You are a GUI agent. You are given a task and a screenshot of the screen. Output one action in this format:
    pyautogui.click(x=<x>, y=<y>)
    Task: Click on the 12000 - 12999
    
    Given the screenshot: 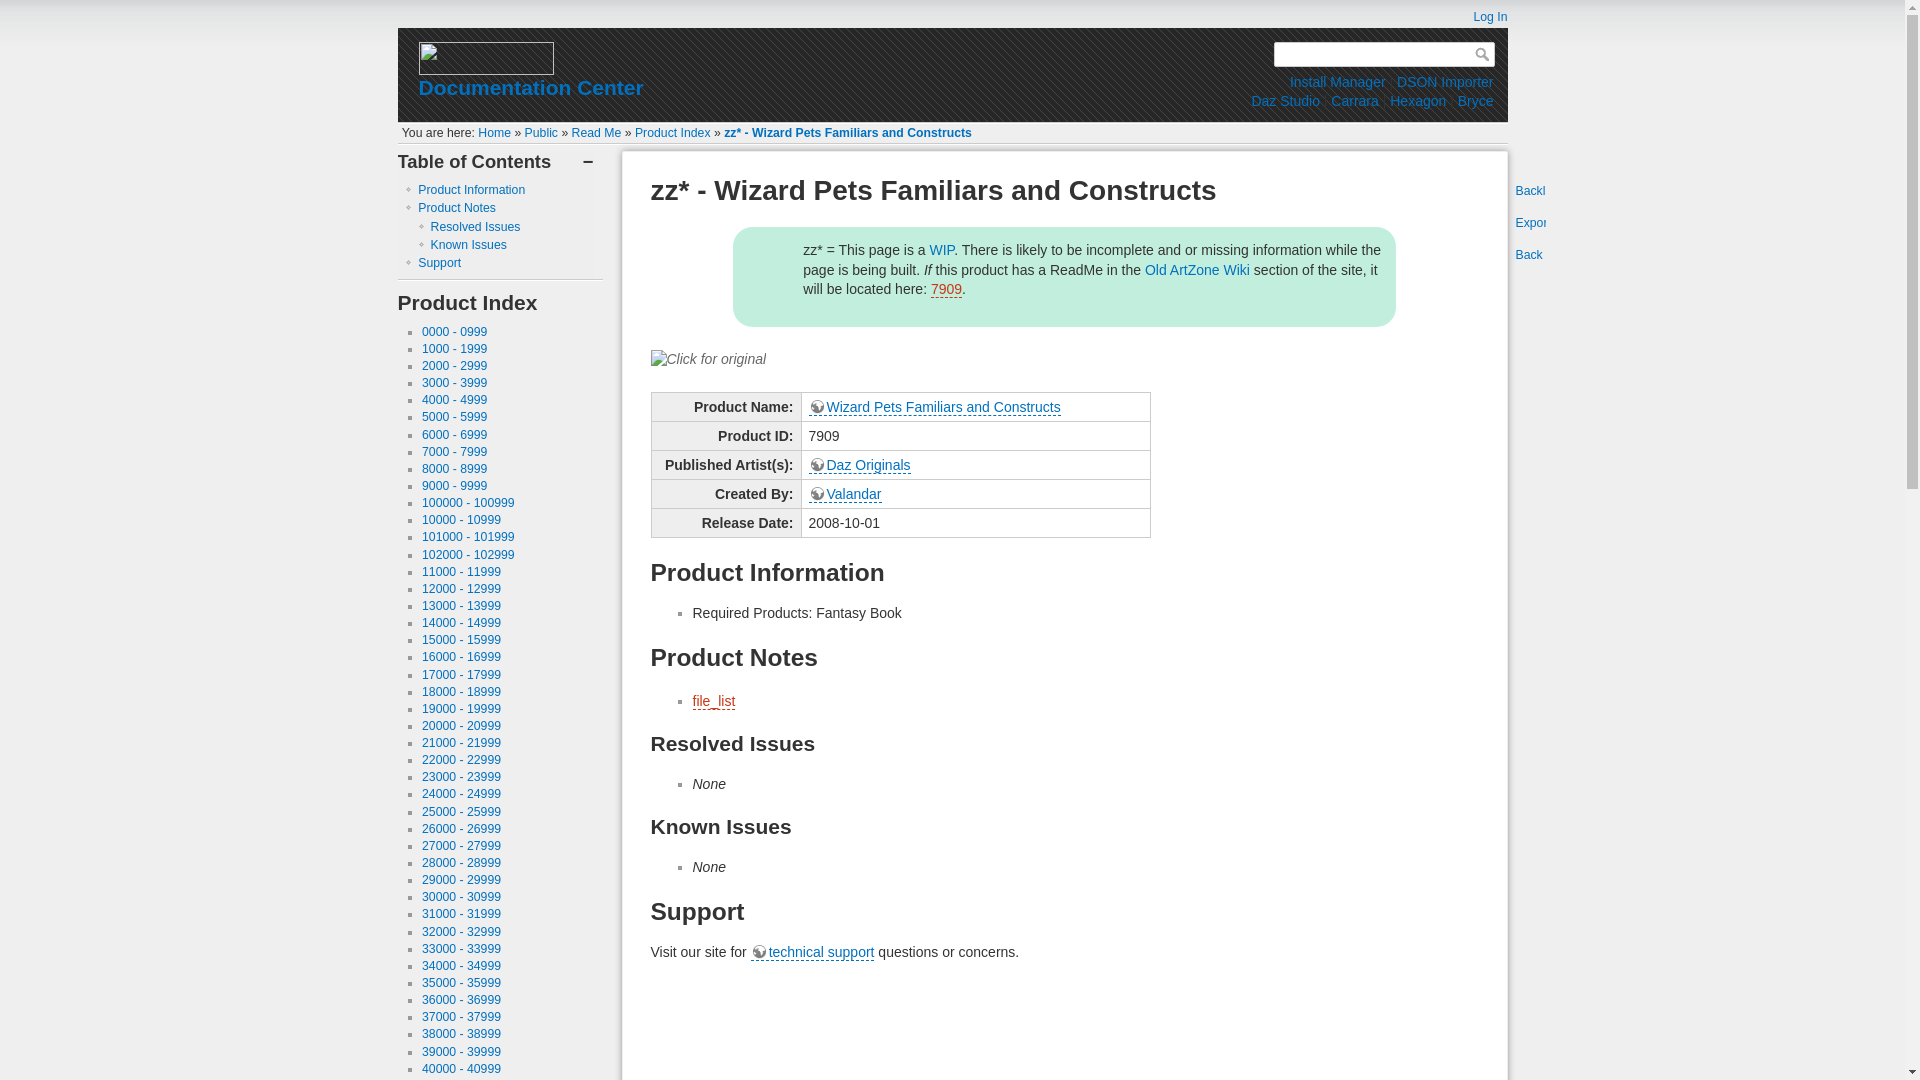 What is the action you would take?
    pyautogui.click(x=462, y=589)
    